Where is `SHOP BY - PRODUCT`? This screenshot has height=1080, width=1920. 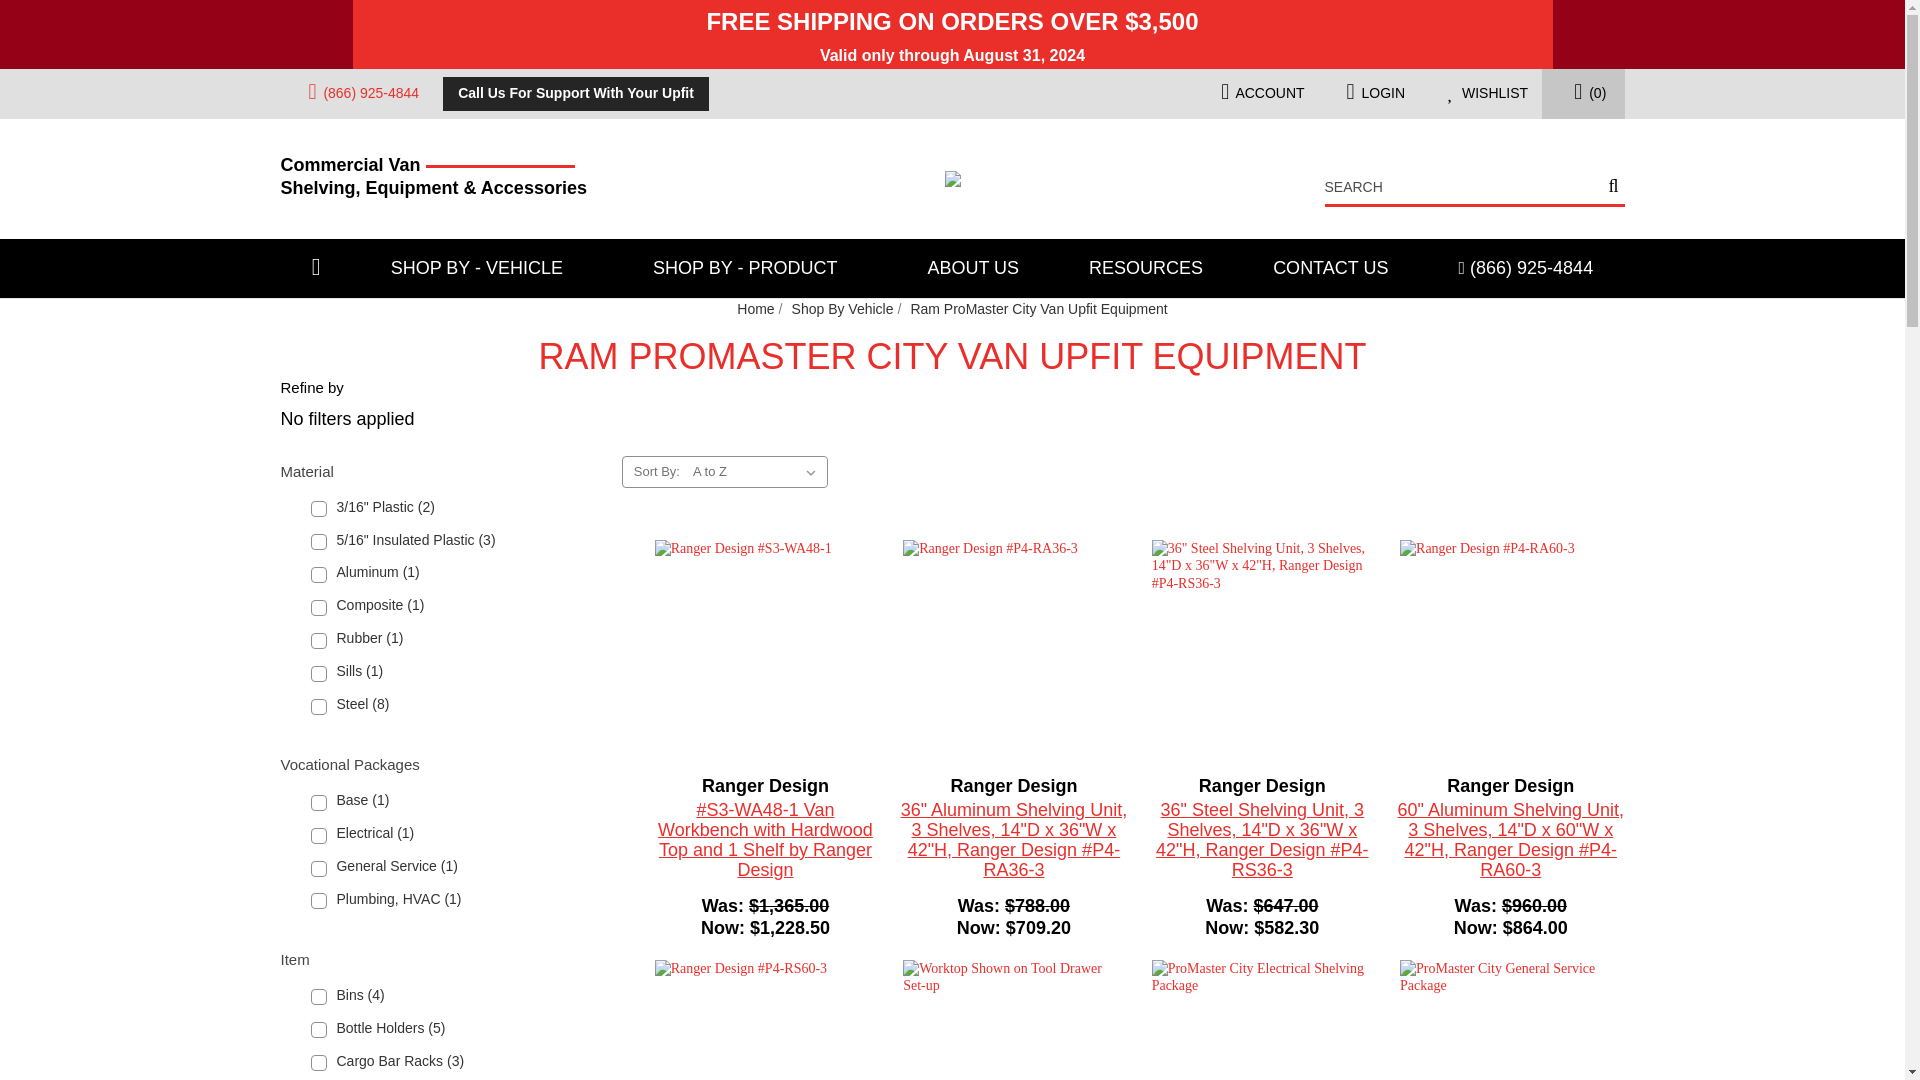 SHOP BY - PRODUCT is located at coordinates (755, 268).